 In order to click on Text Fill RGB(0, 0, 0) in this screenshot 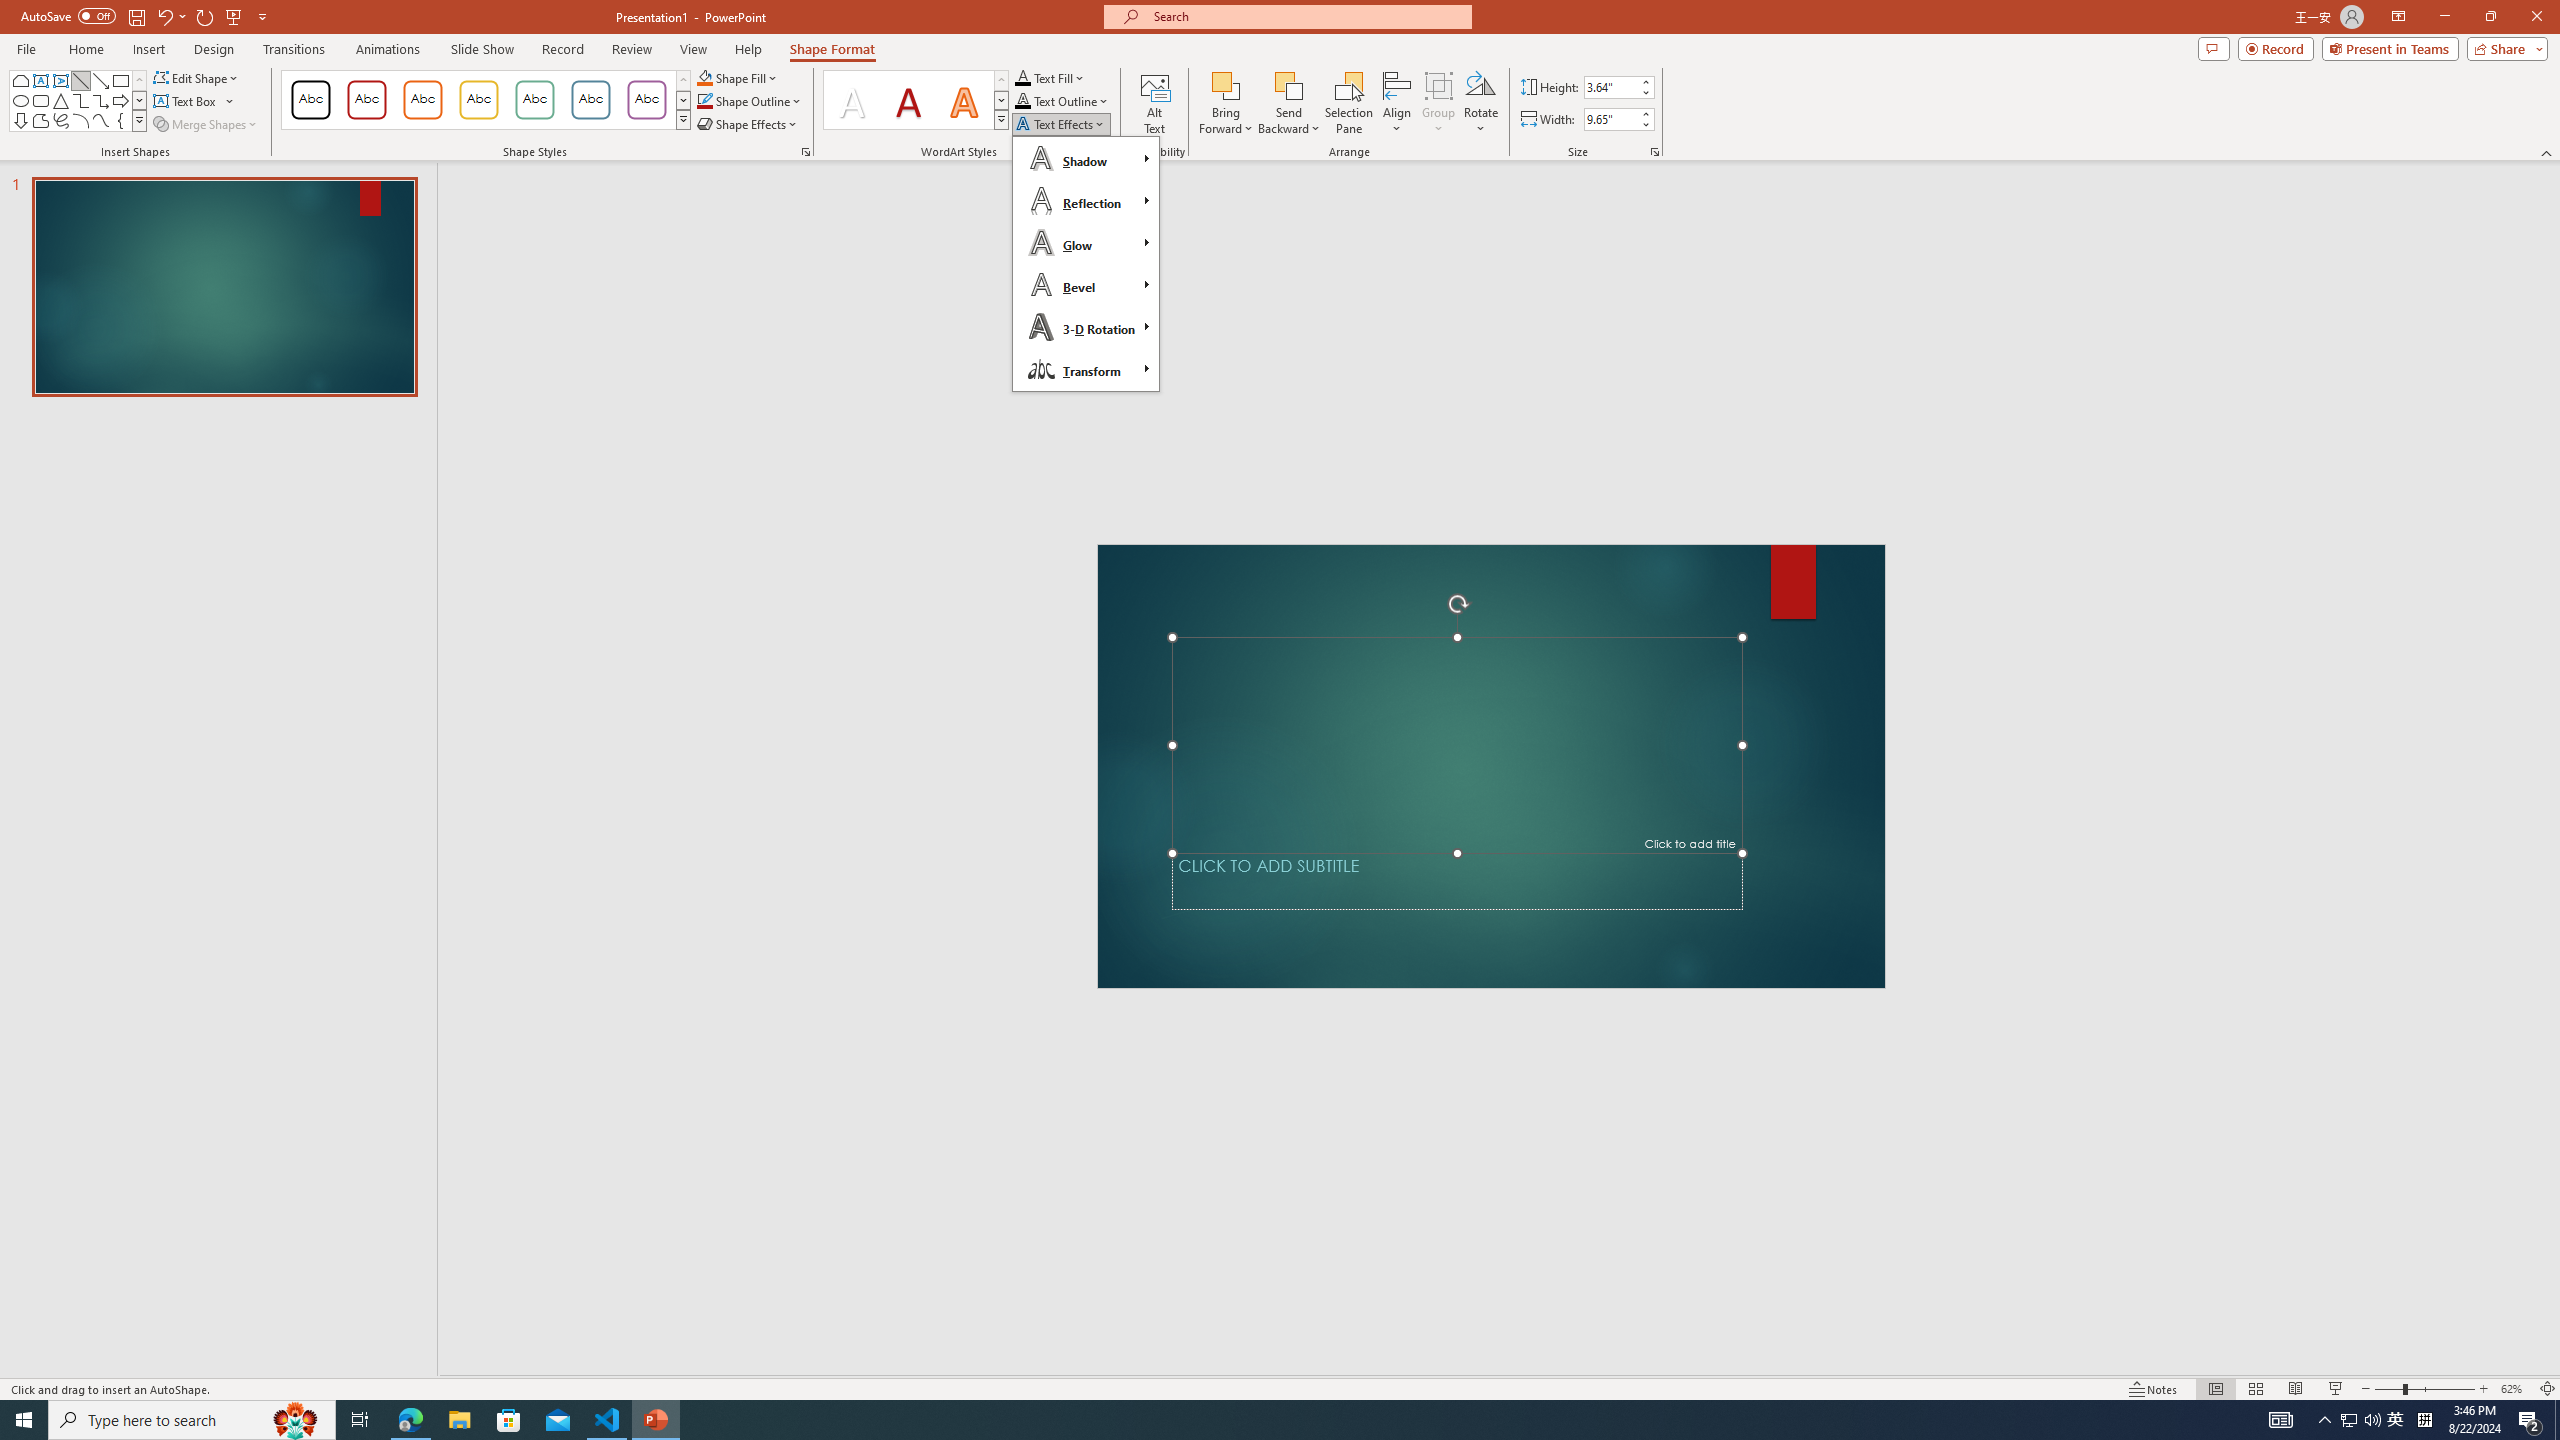, I will do `click(1022, 78)`.